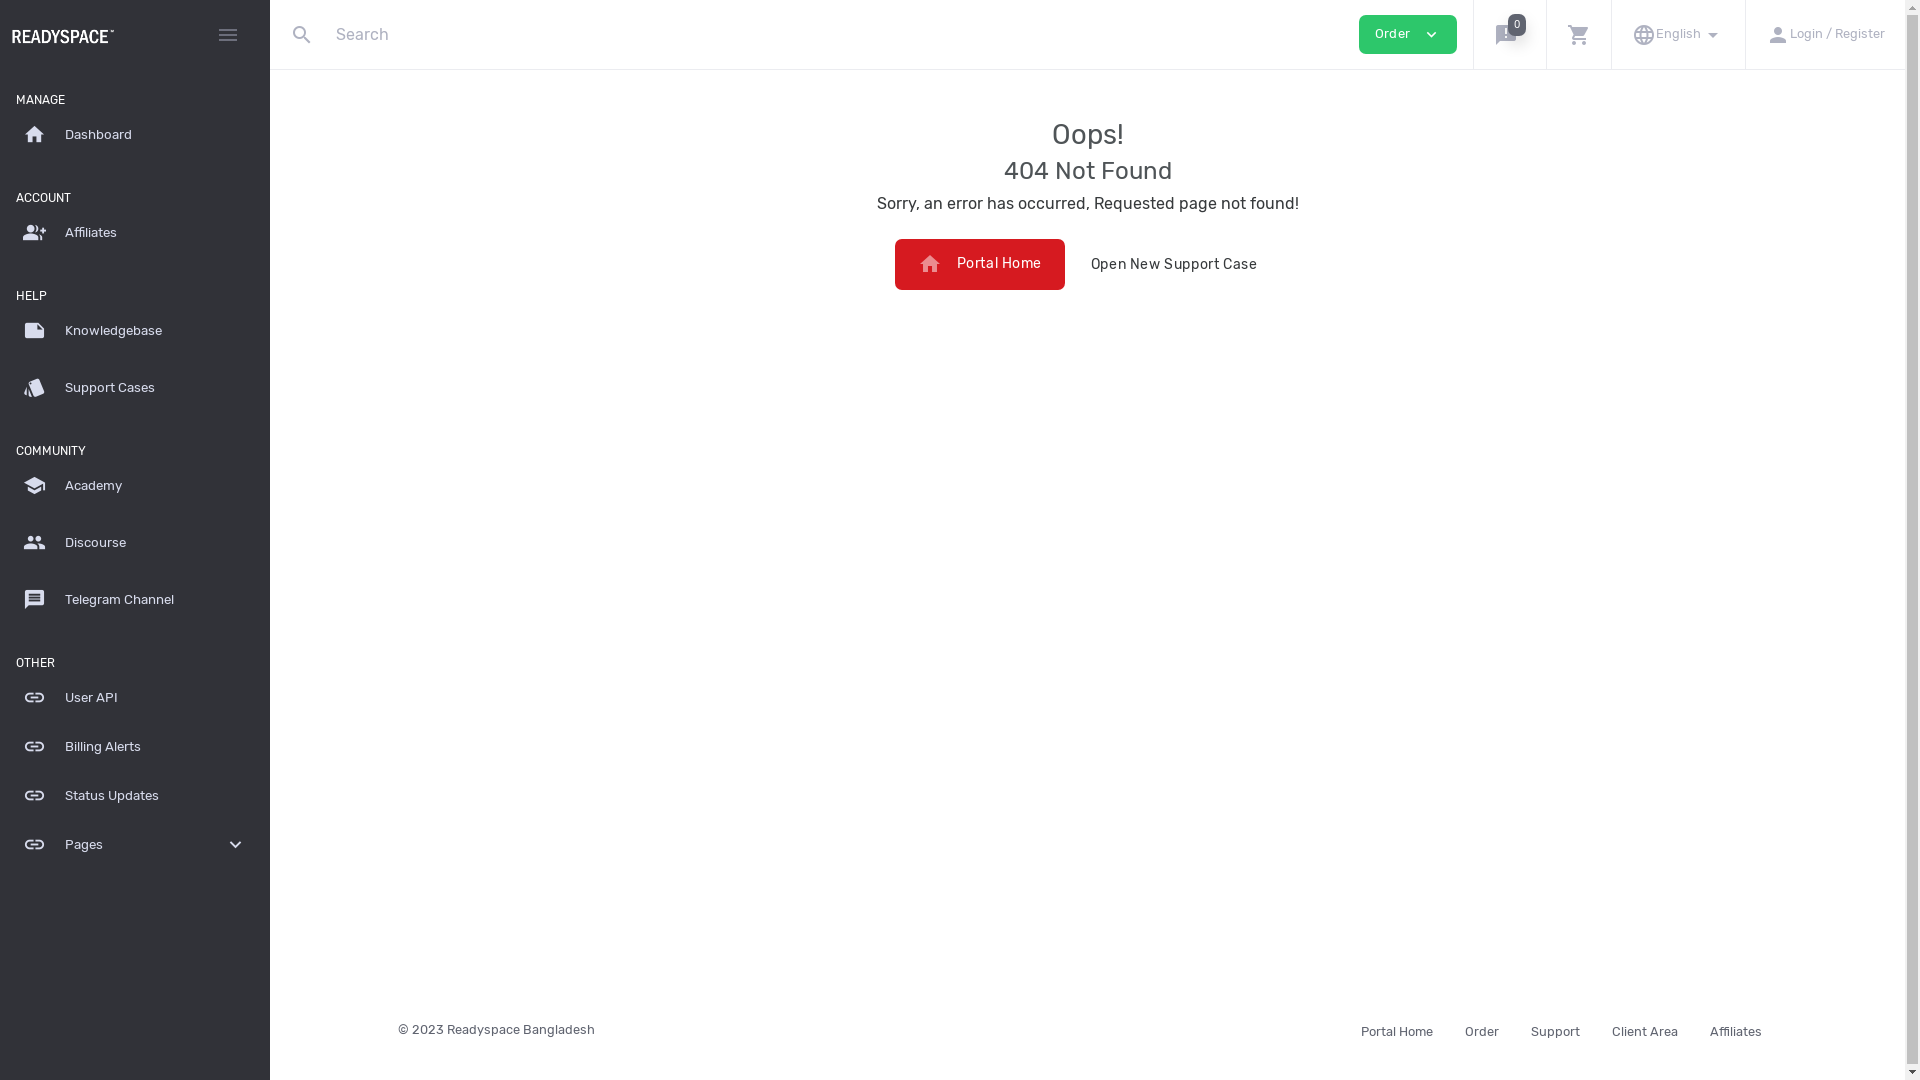  I want to click on home Dashboard, so click(135, 136).